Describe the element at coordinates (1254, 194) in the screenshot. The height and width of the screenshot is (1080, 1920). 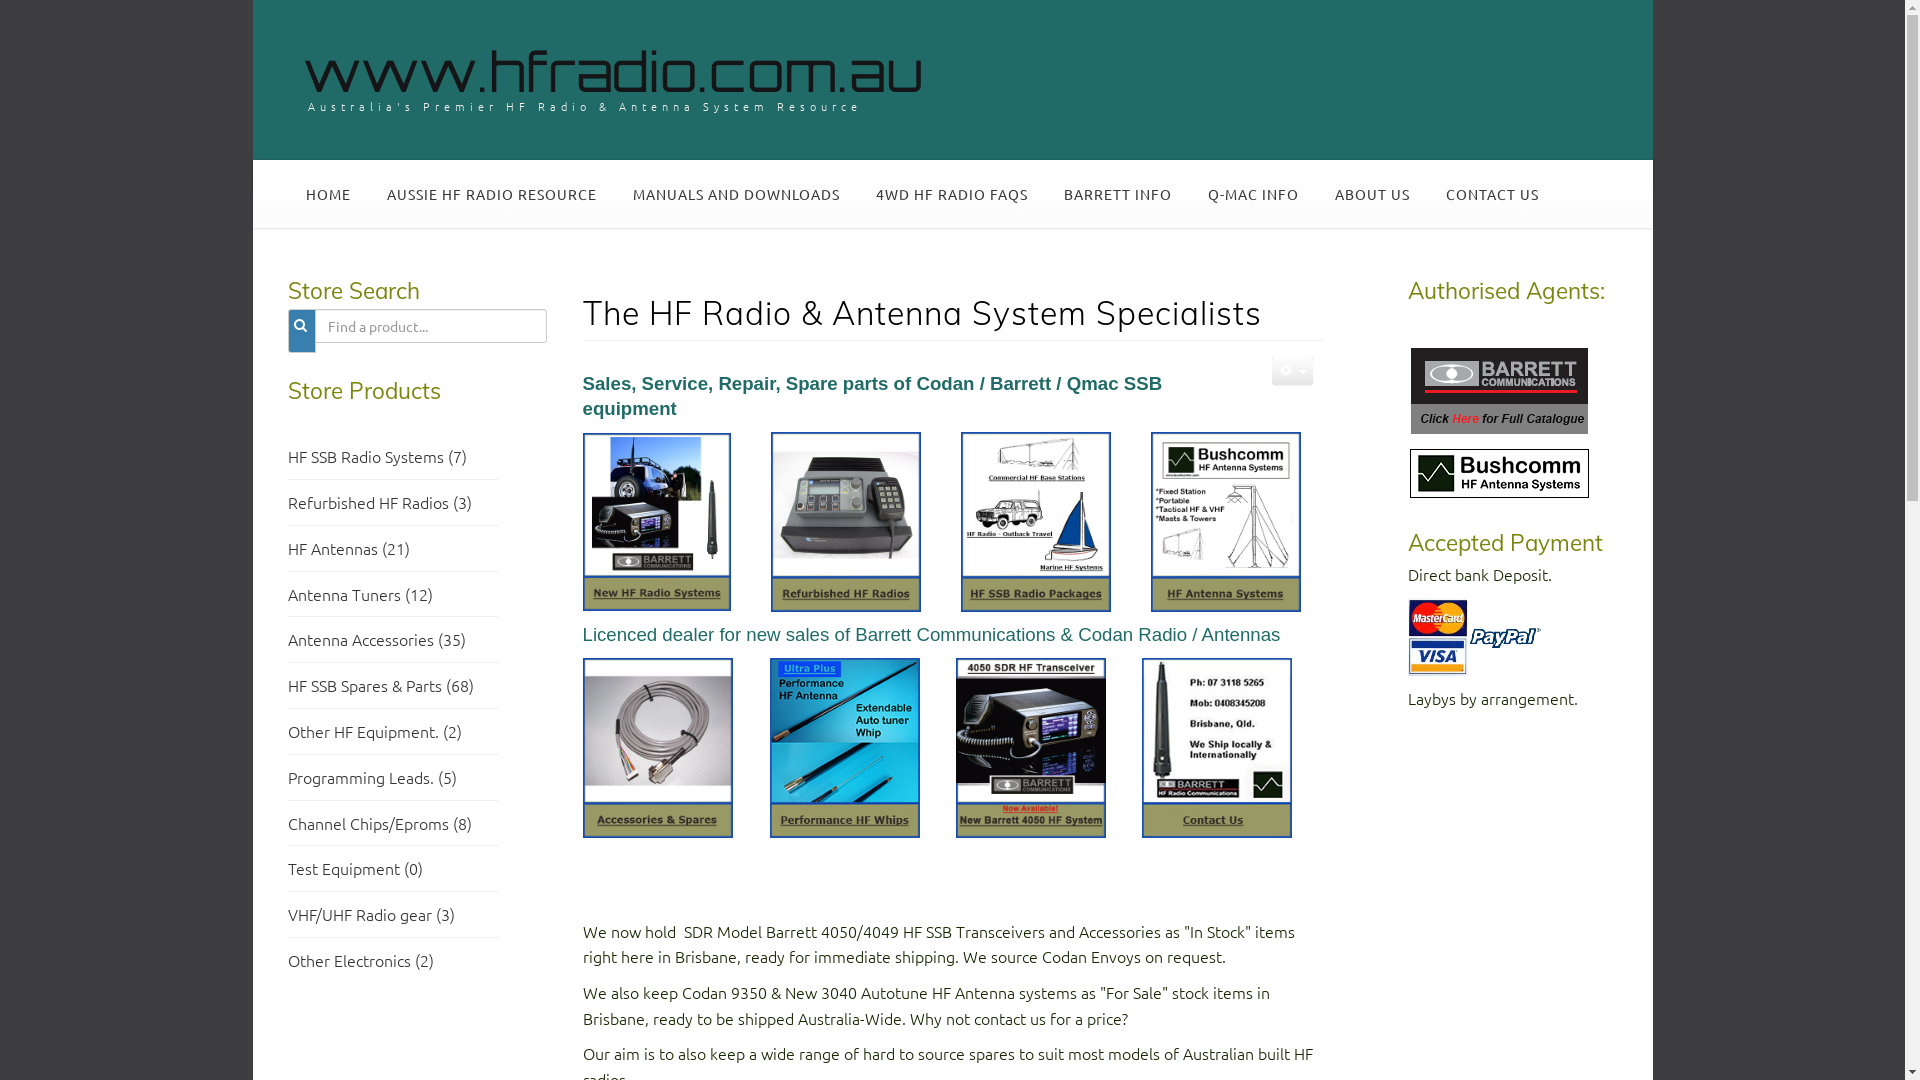
I see `Q-MAC INFO` at that location.